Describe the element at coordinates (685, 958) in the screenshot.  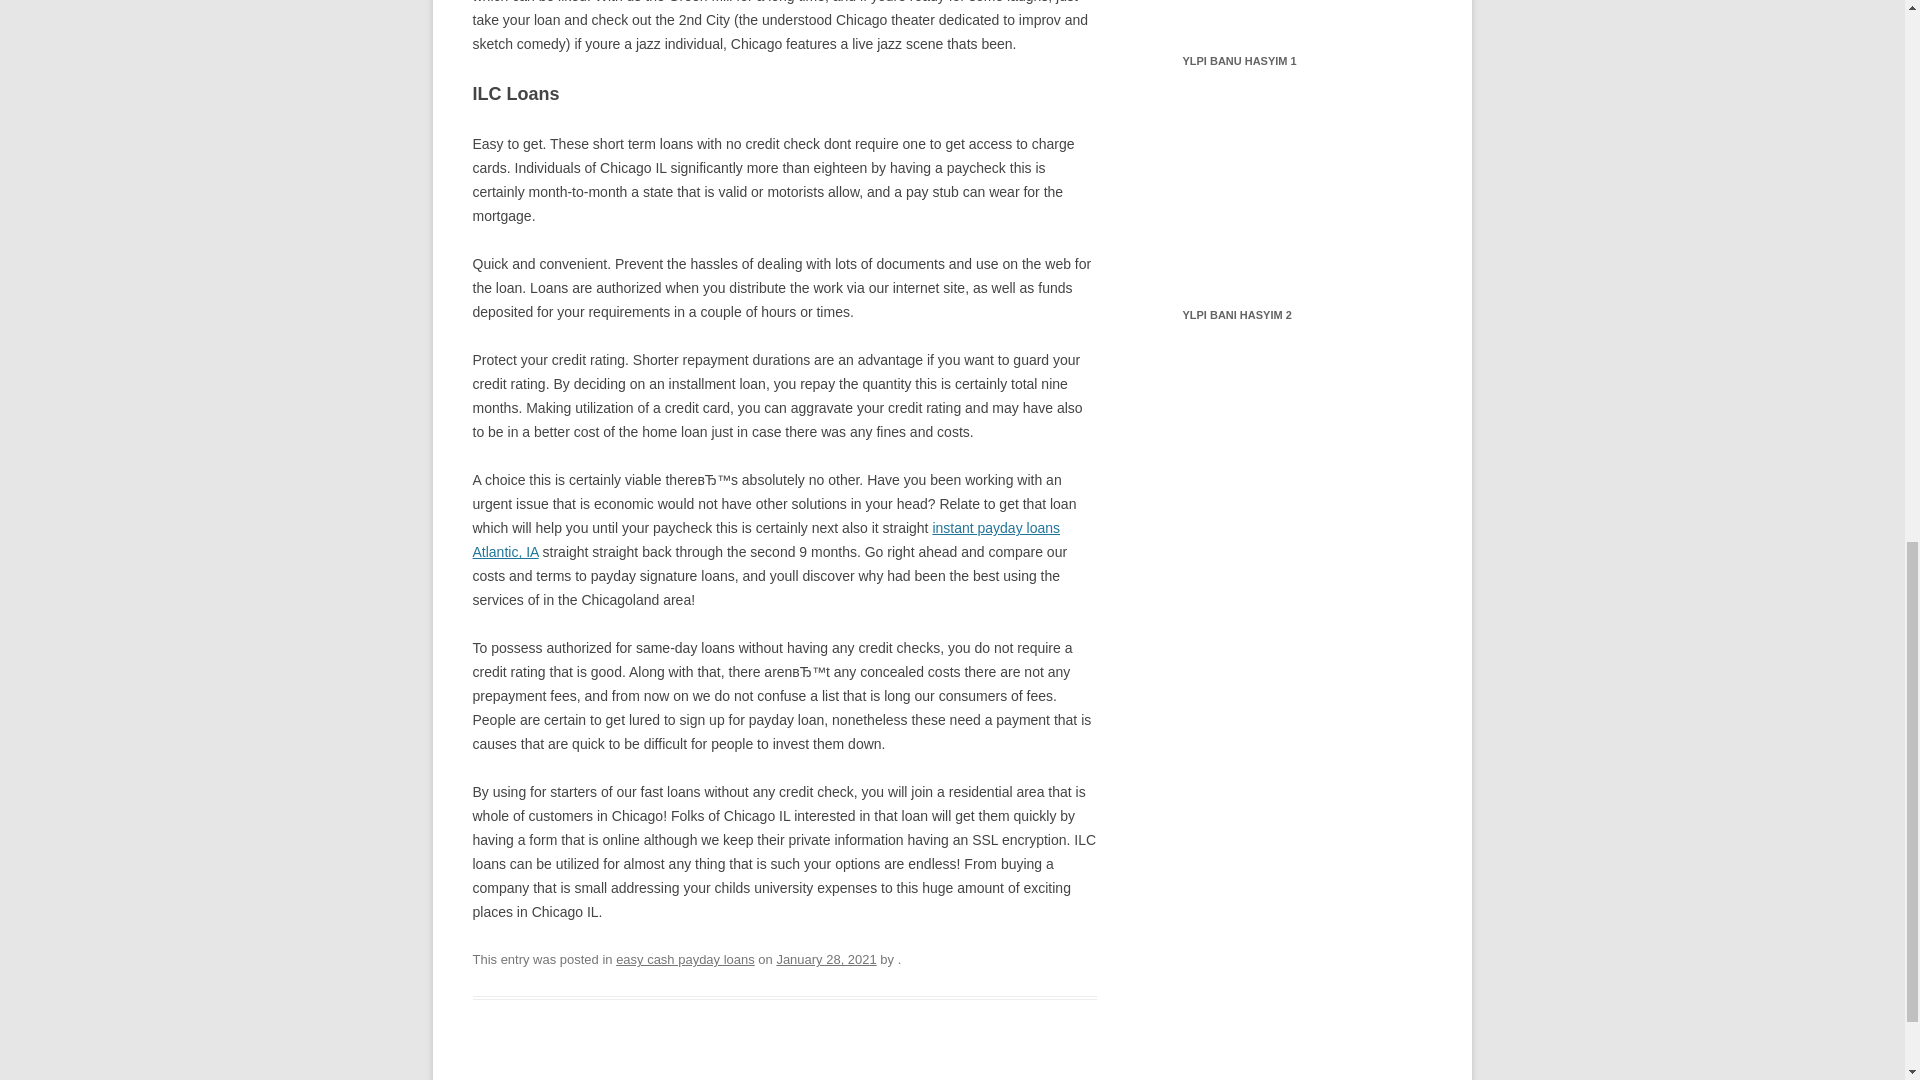
I see `easy cash payday loans` at that location.